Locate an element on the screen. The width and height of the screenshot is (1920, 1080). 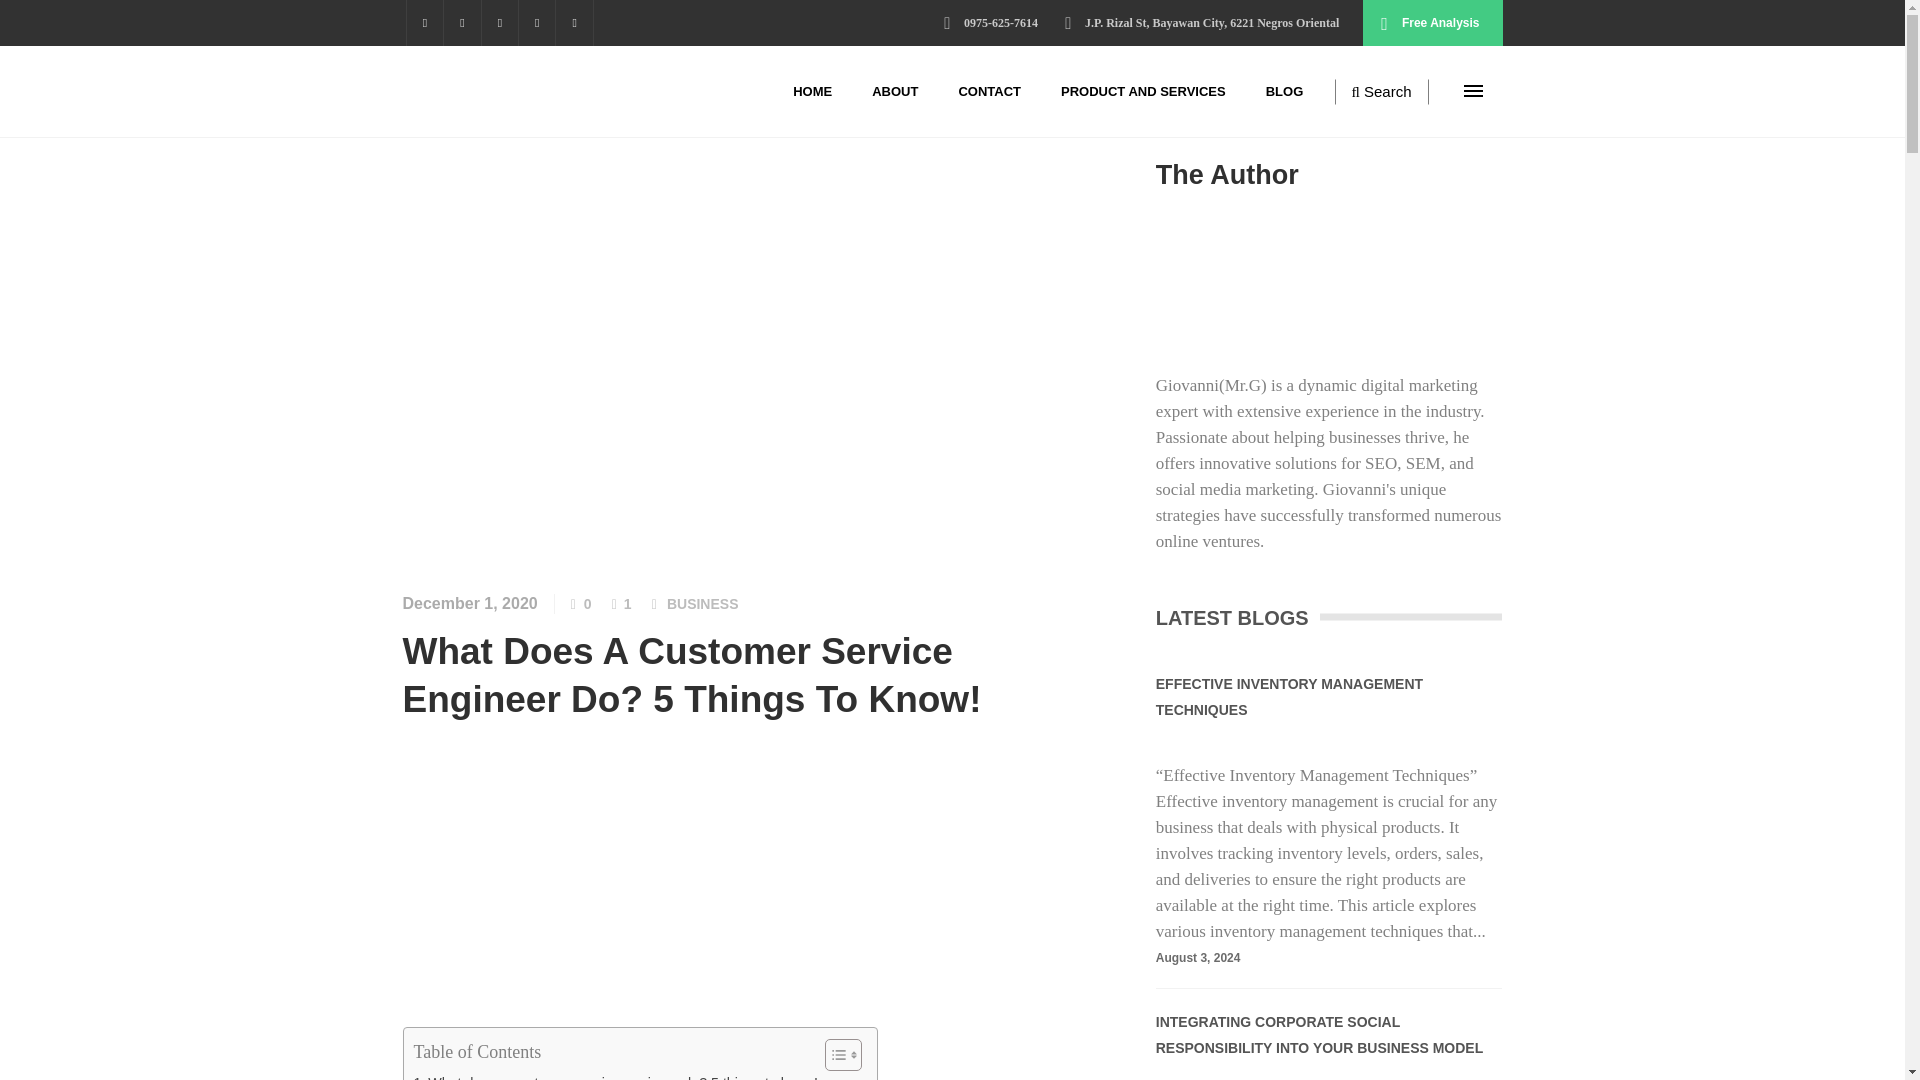
CONTACT is located at coordinates (989, 92).